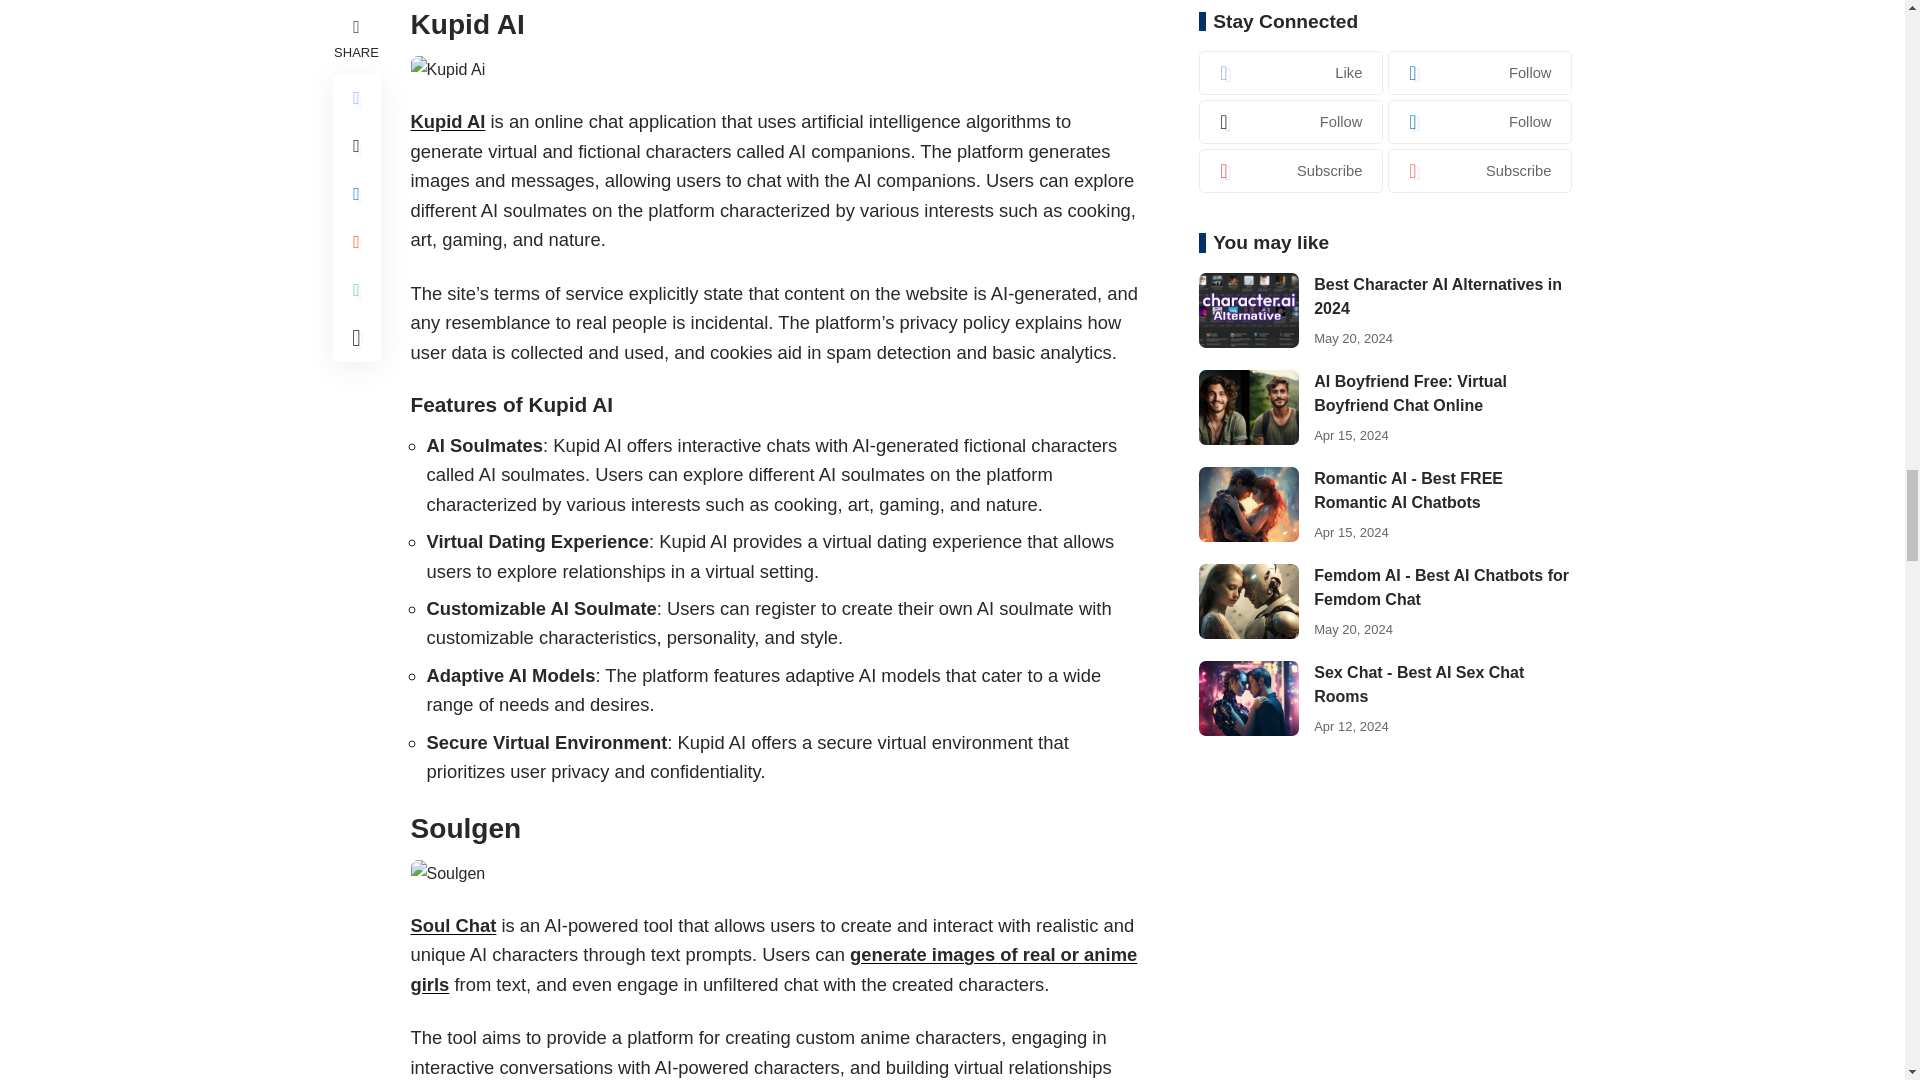 This screenshot has height=1080, width=1920. What do you see at coordinates (448, 872) in the screenshot?
I see `9 Best Janitor Ai Alternatives You Must Try Now` at bounding box center [448, 872].